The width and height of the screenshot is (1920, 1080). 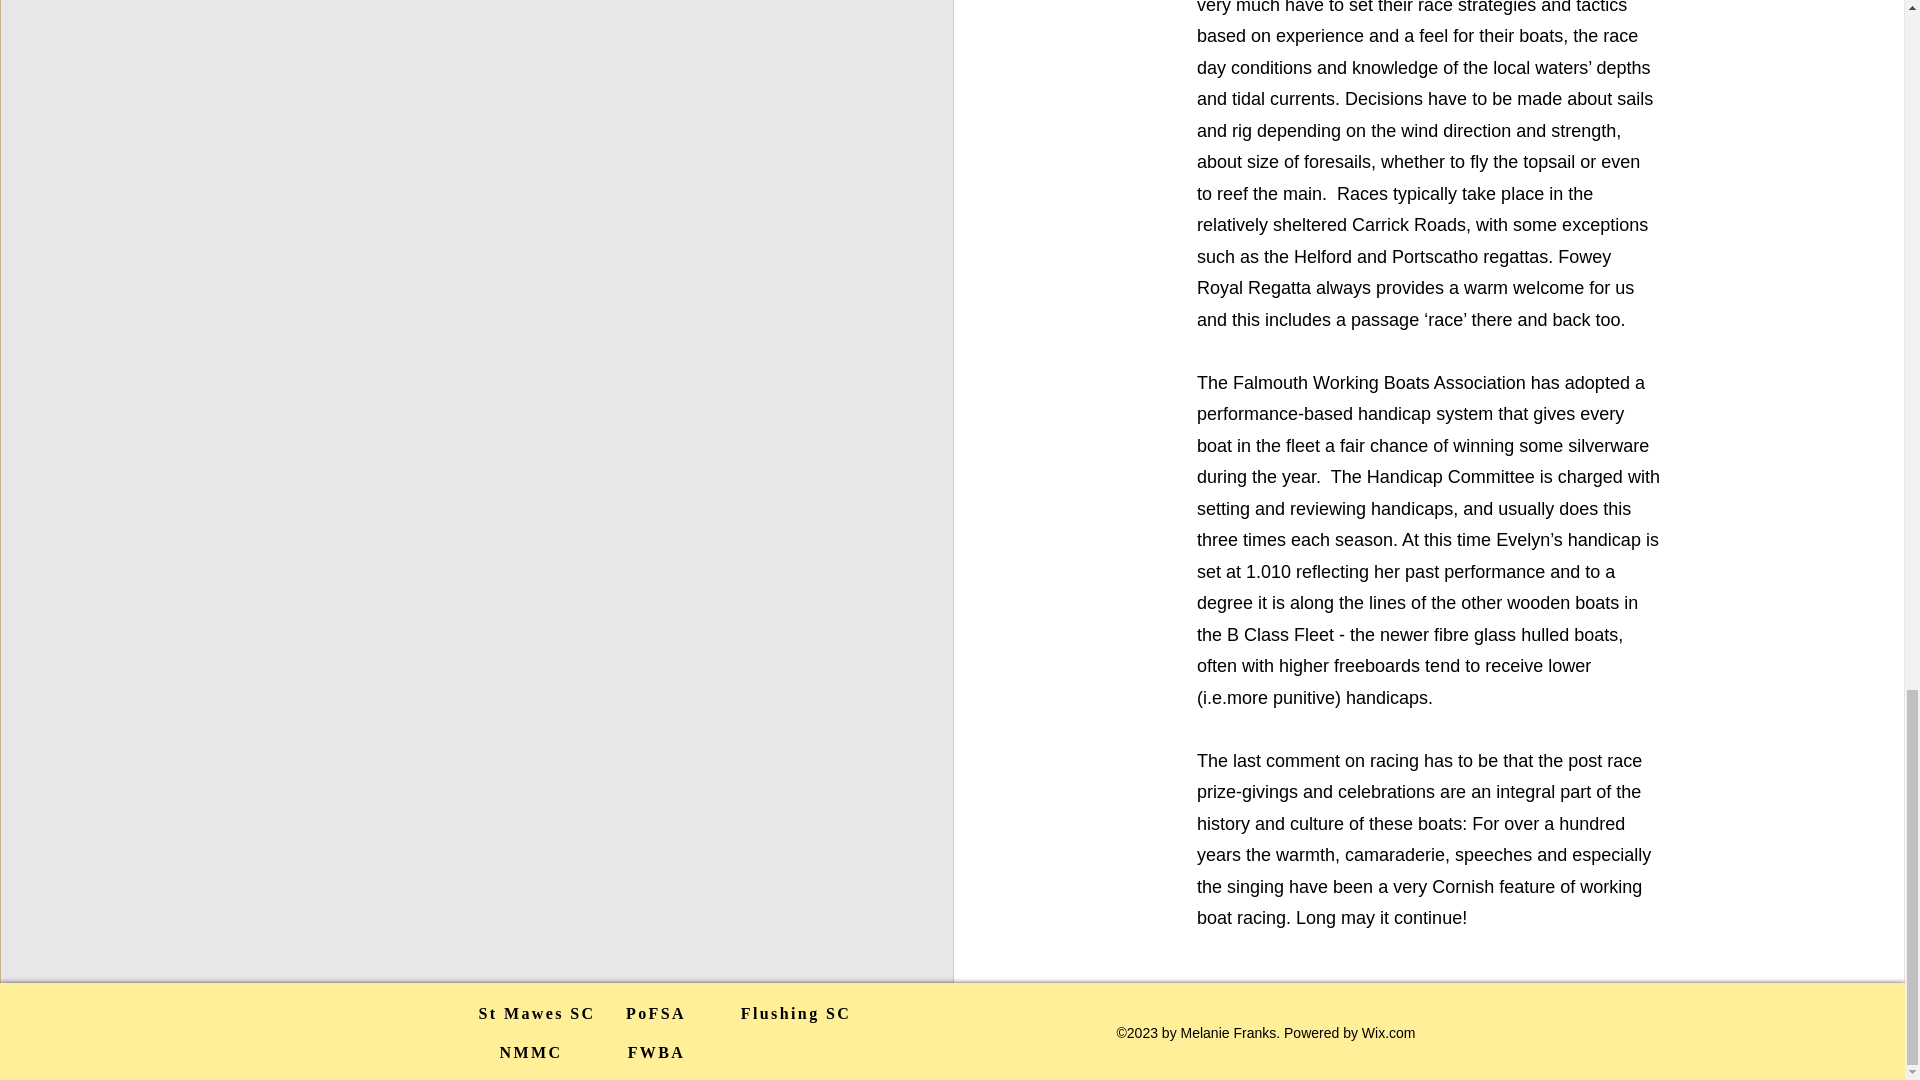 What do you see at coordinates (657, 1052) in the screenshot?
I see `FWBA` at bounding box center [657, 1052].